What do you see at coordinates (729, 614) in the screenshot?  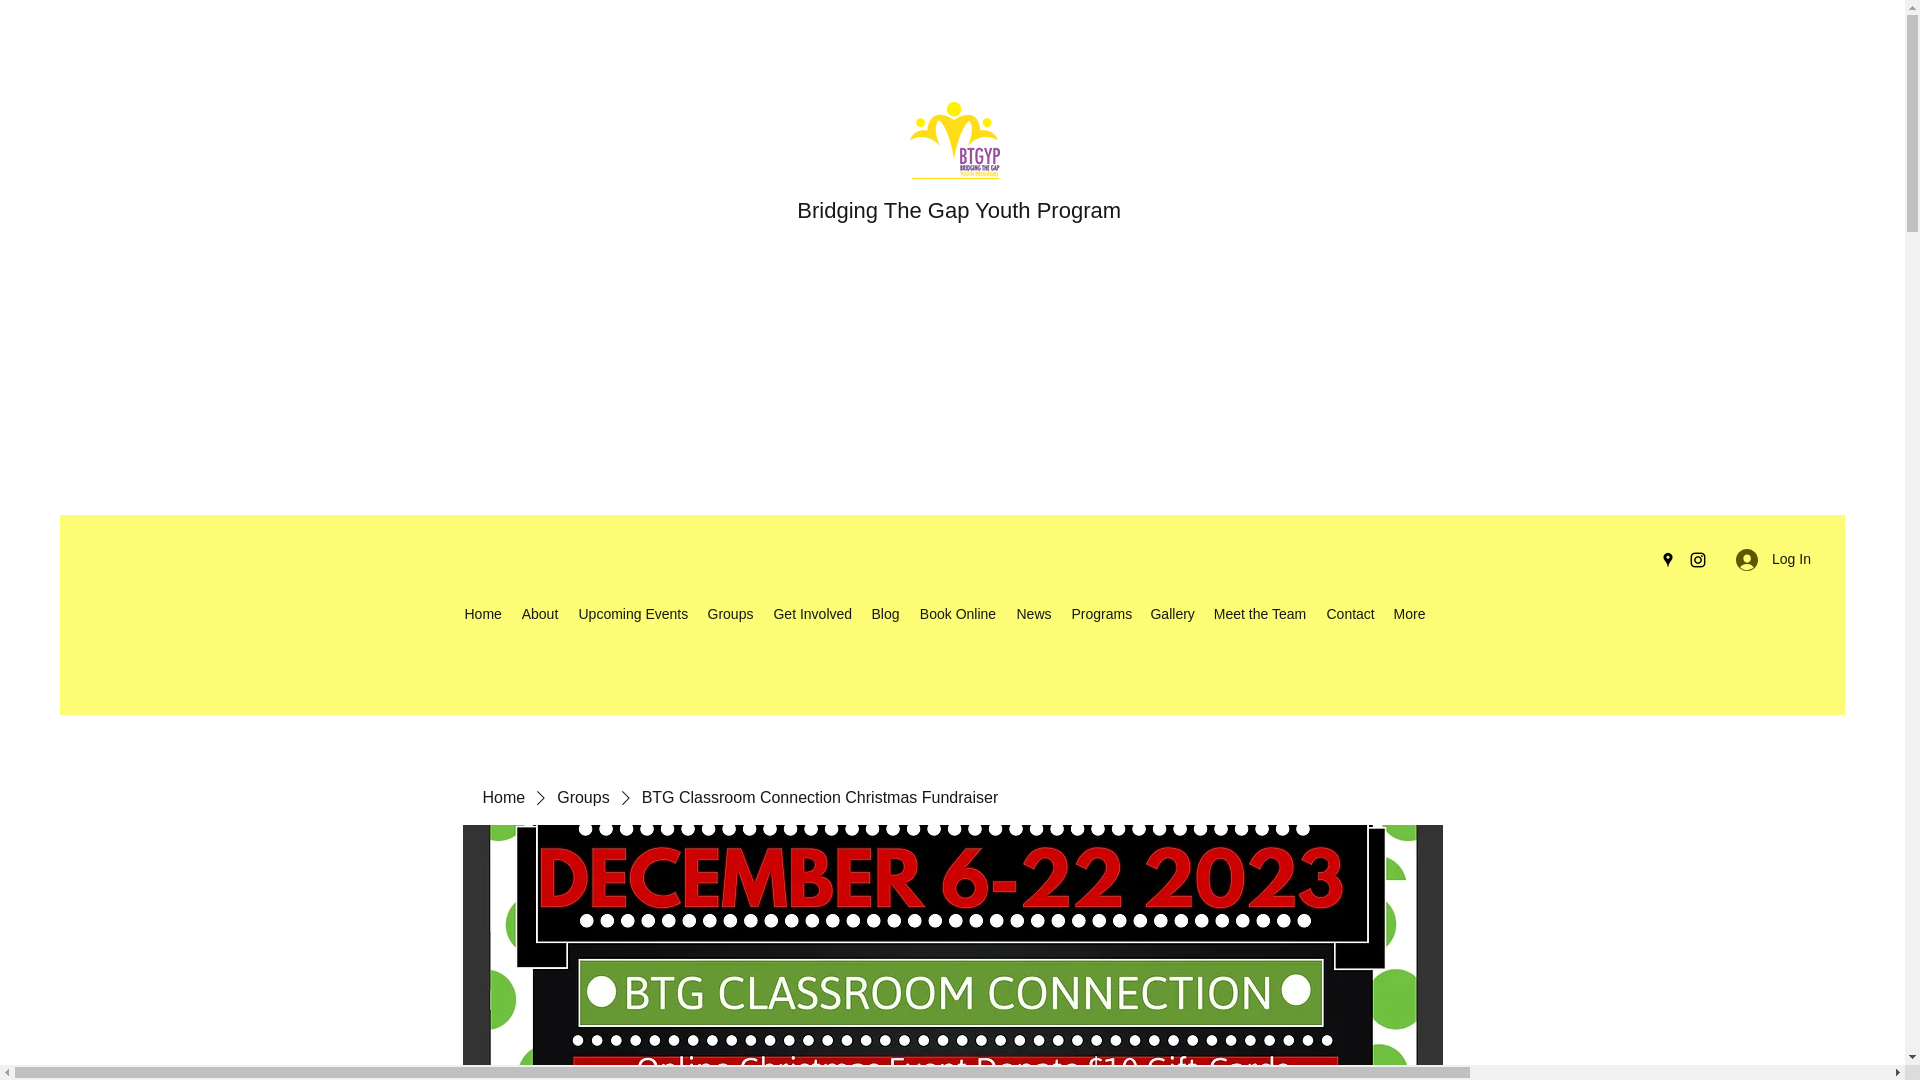 I see `Groups` at bounding box center [729, 614].